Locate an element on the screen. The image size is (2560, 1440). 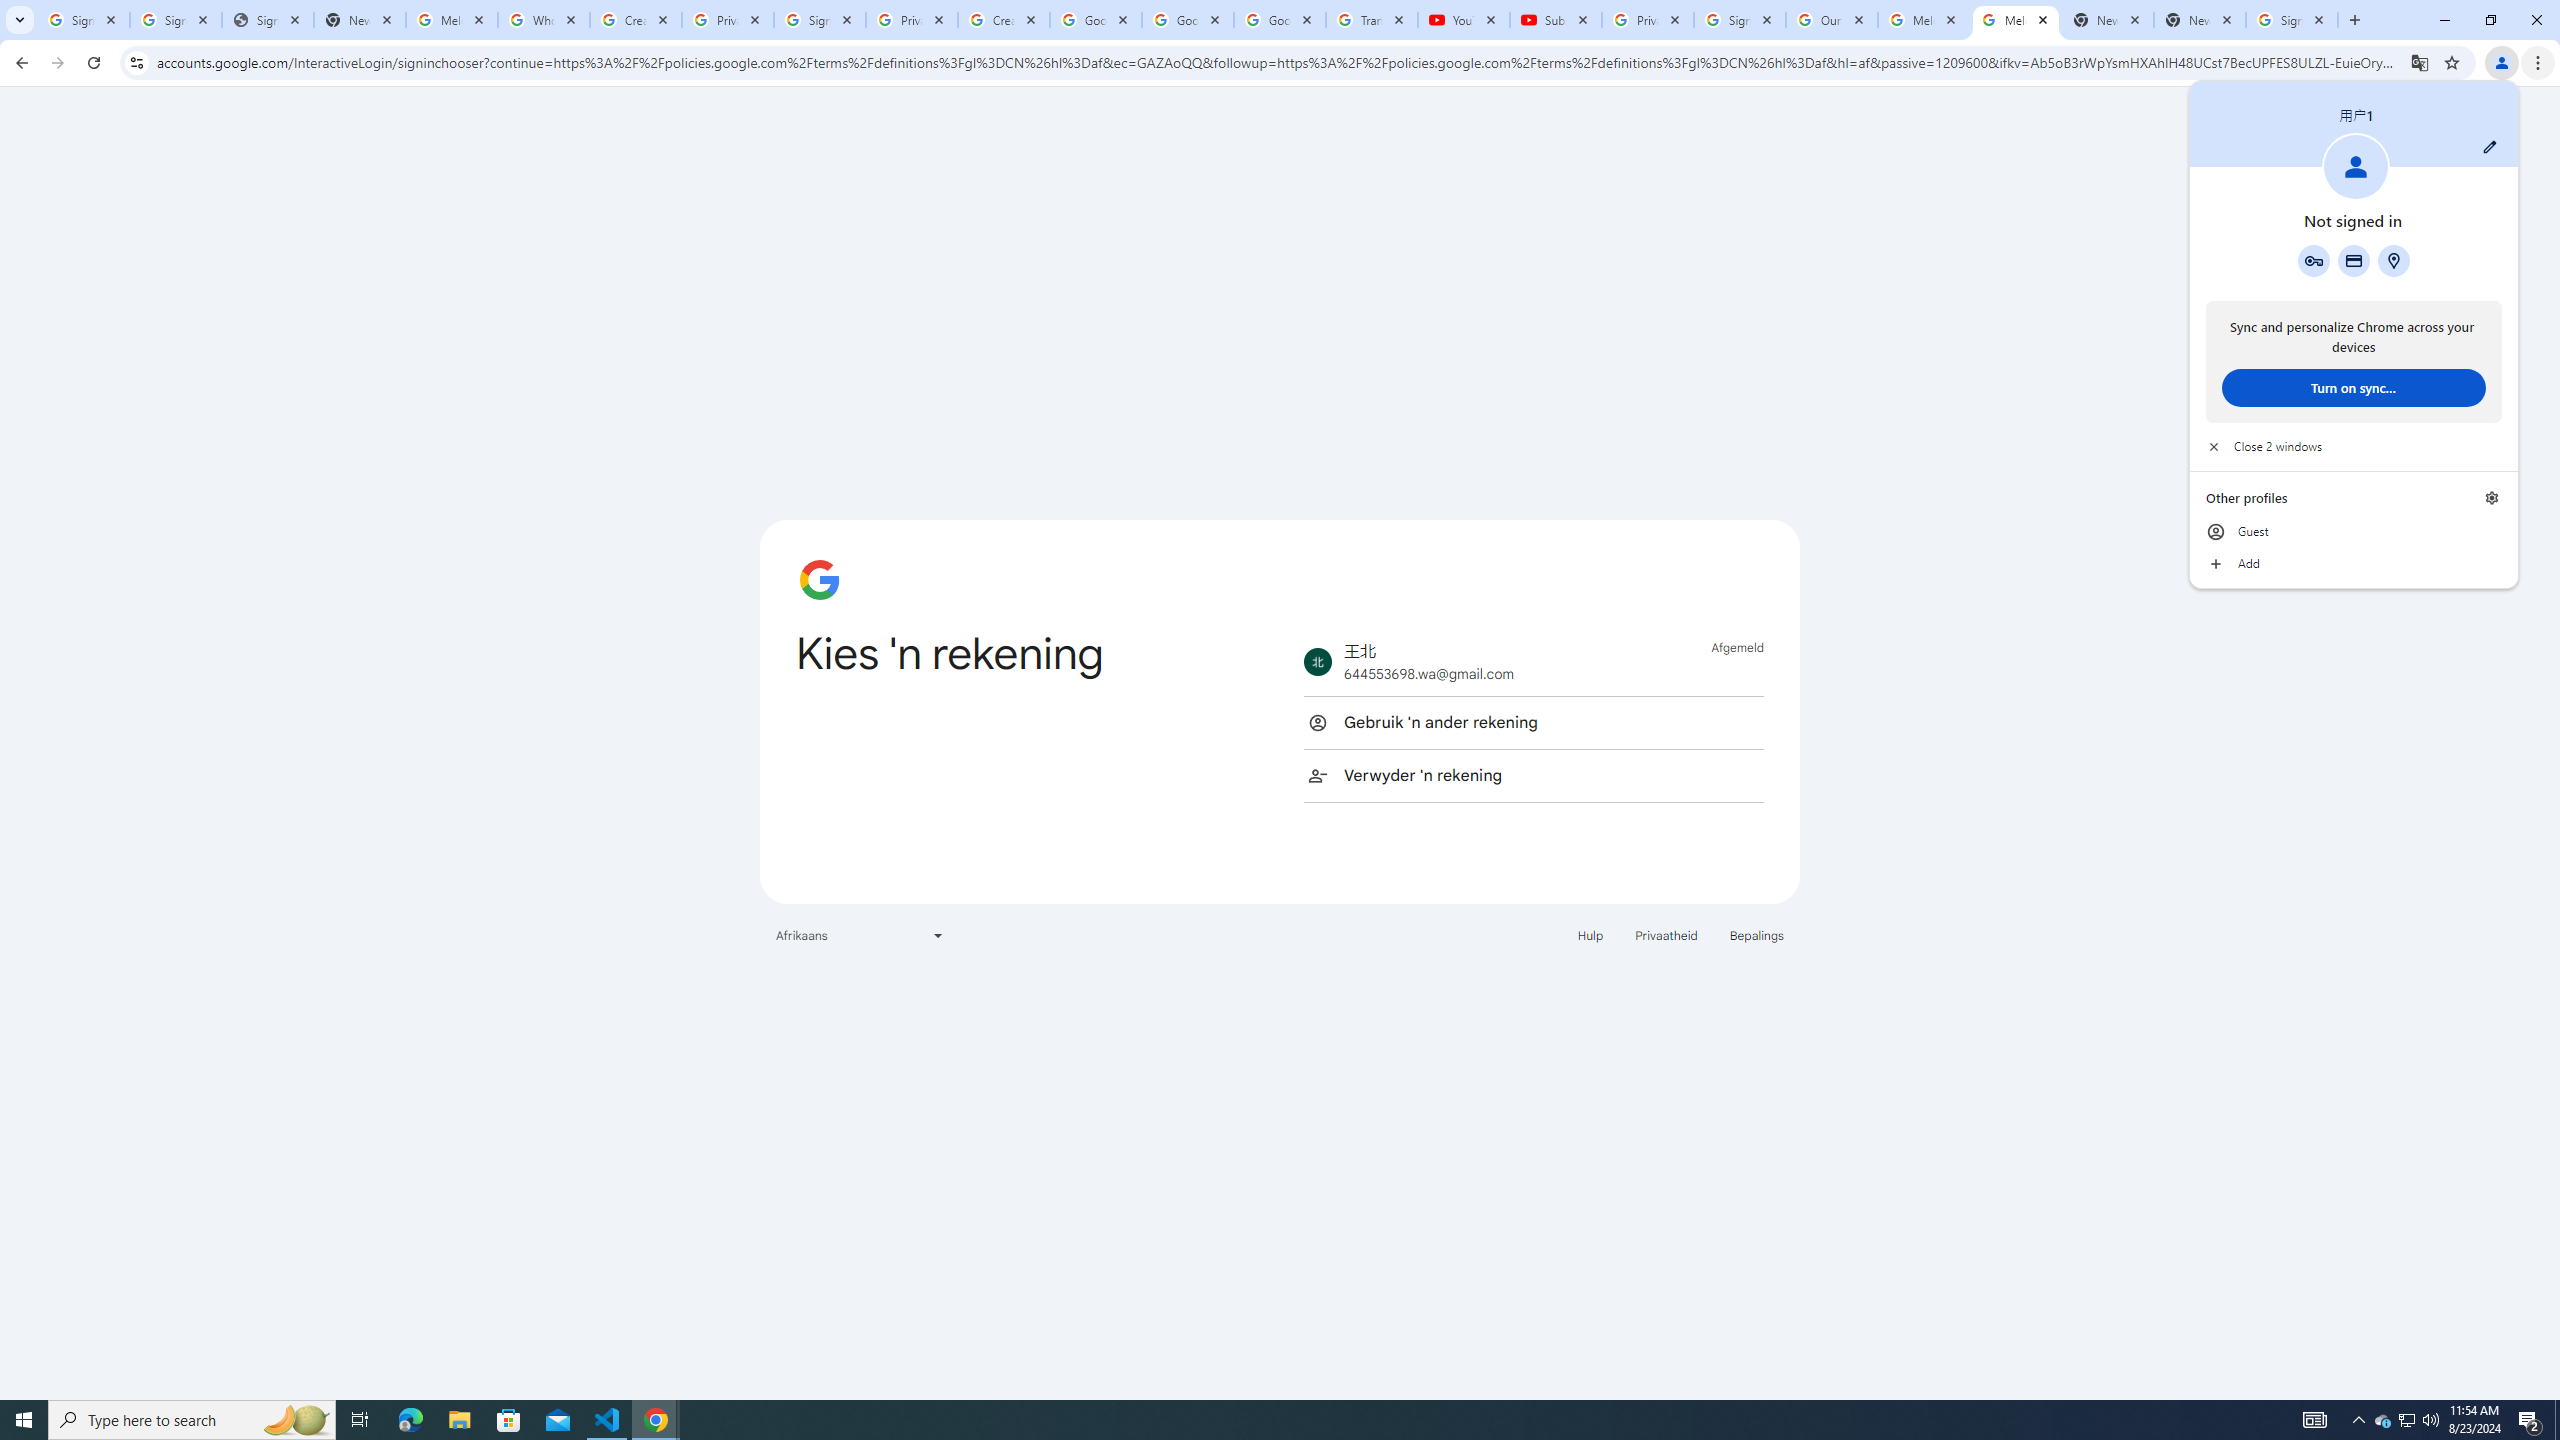
Subscriptions - YouTube is located at coordinates (1555, 20).